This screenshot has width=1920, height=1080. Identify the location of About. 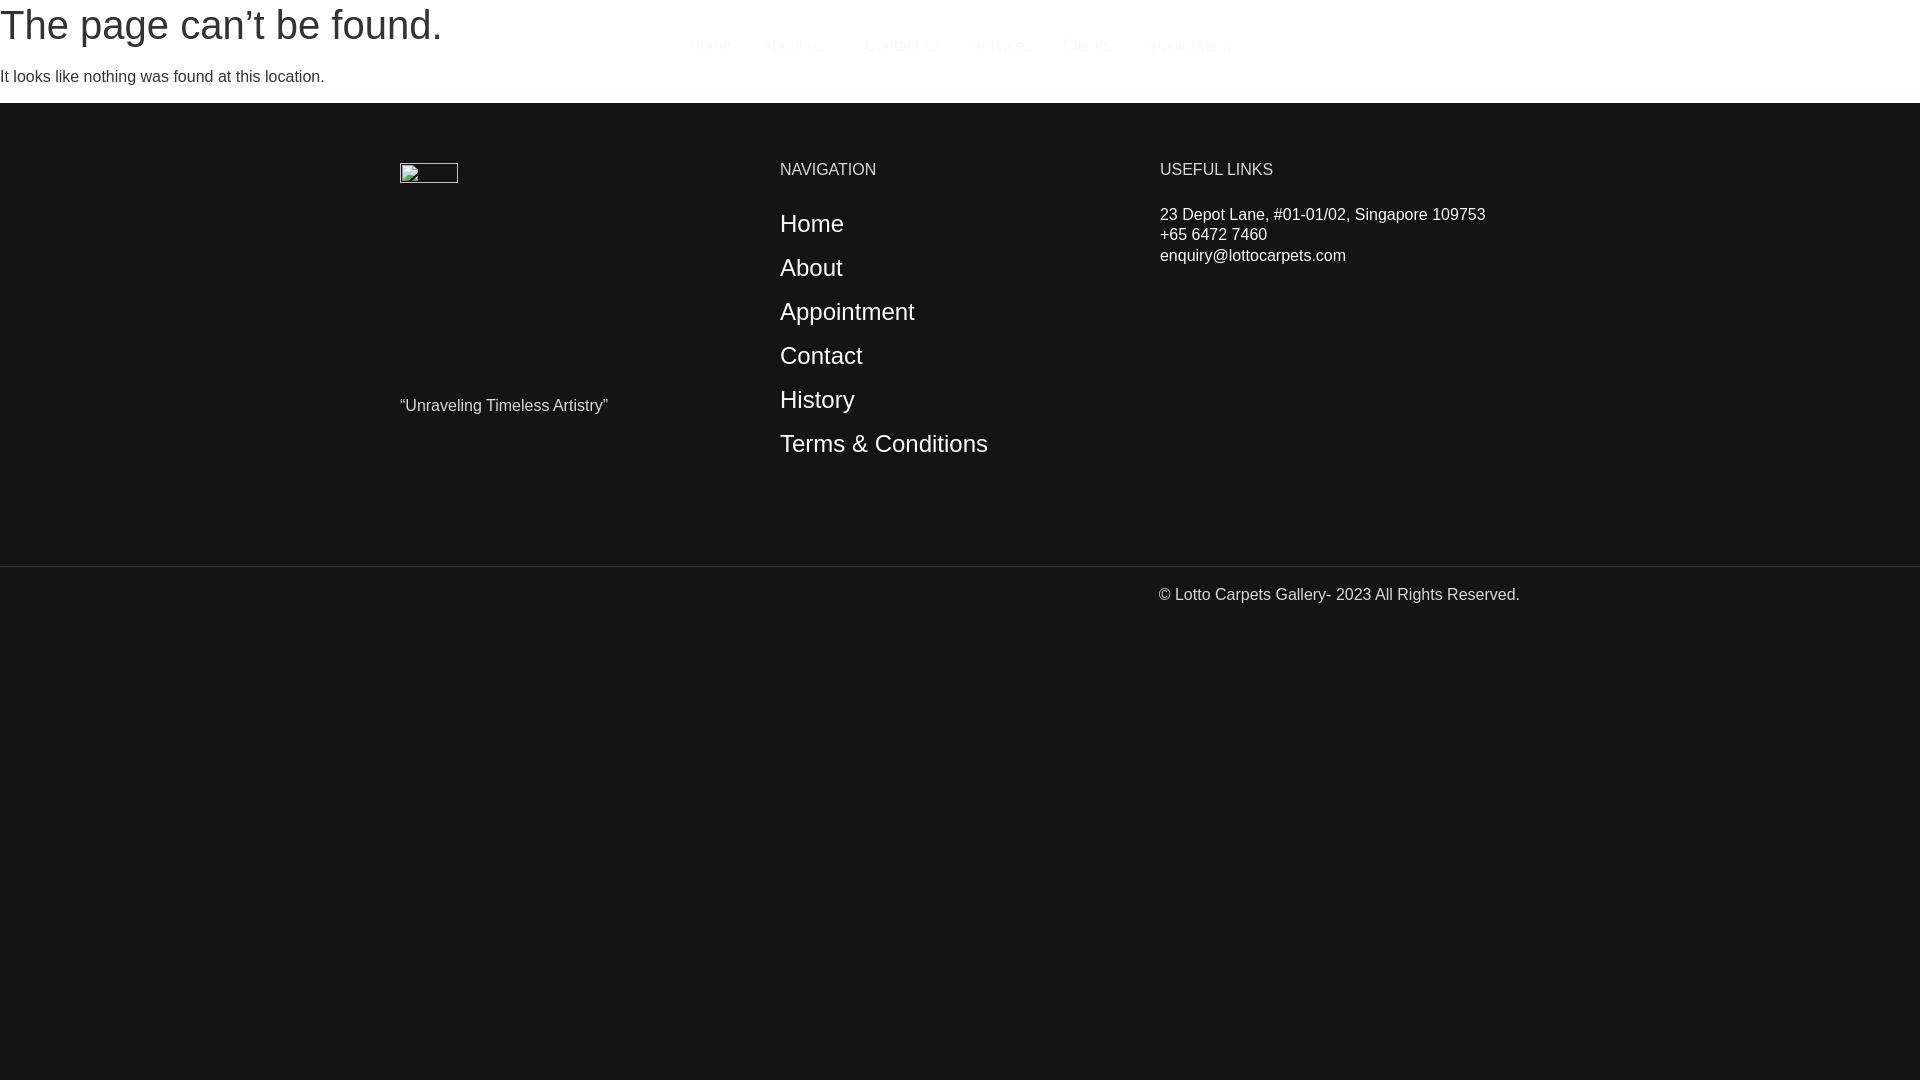
(810, 266).